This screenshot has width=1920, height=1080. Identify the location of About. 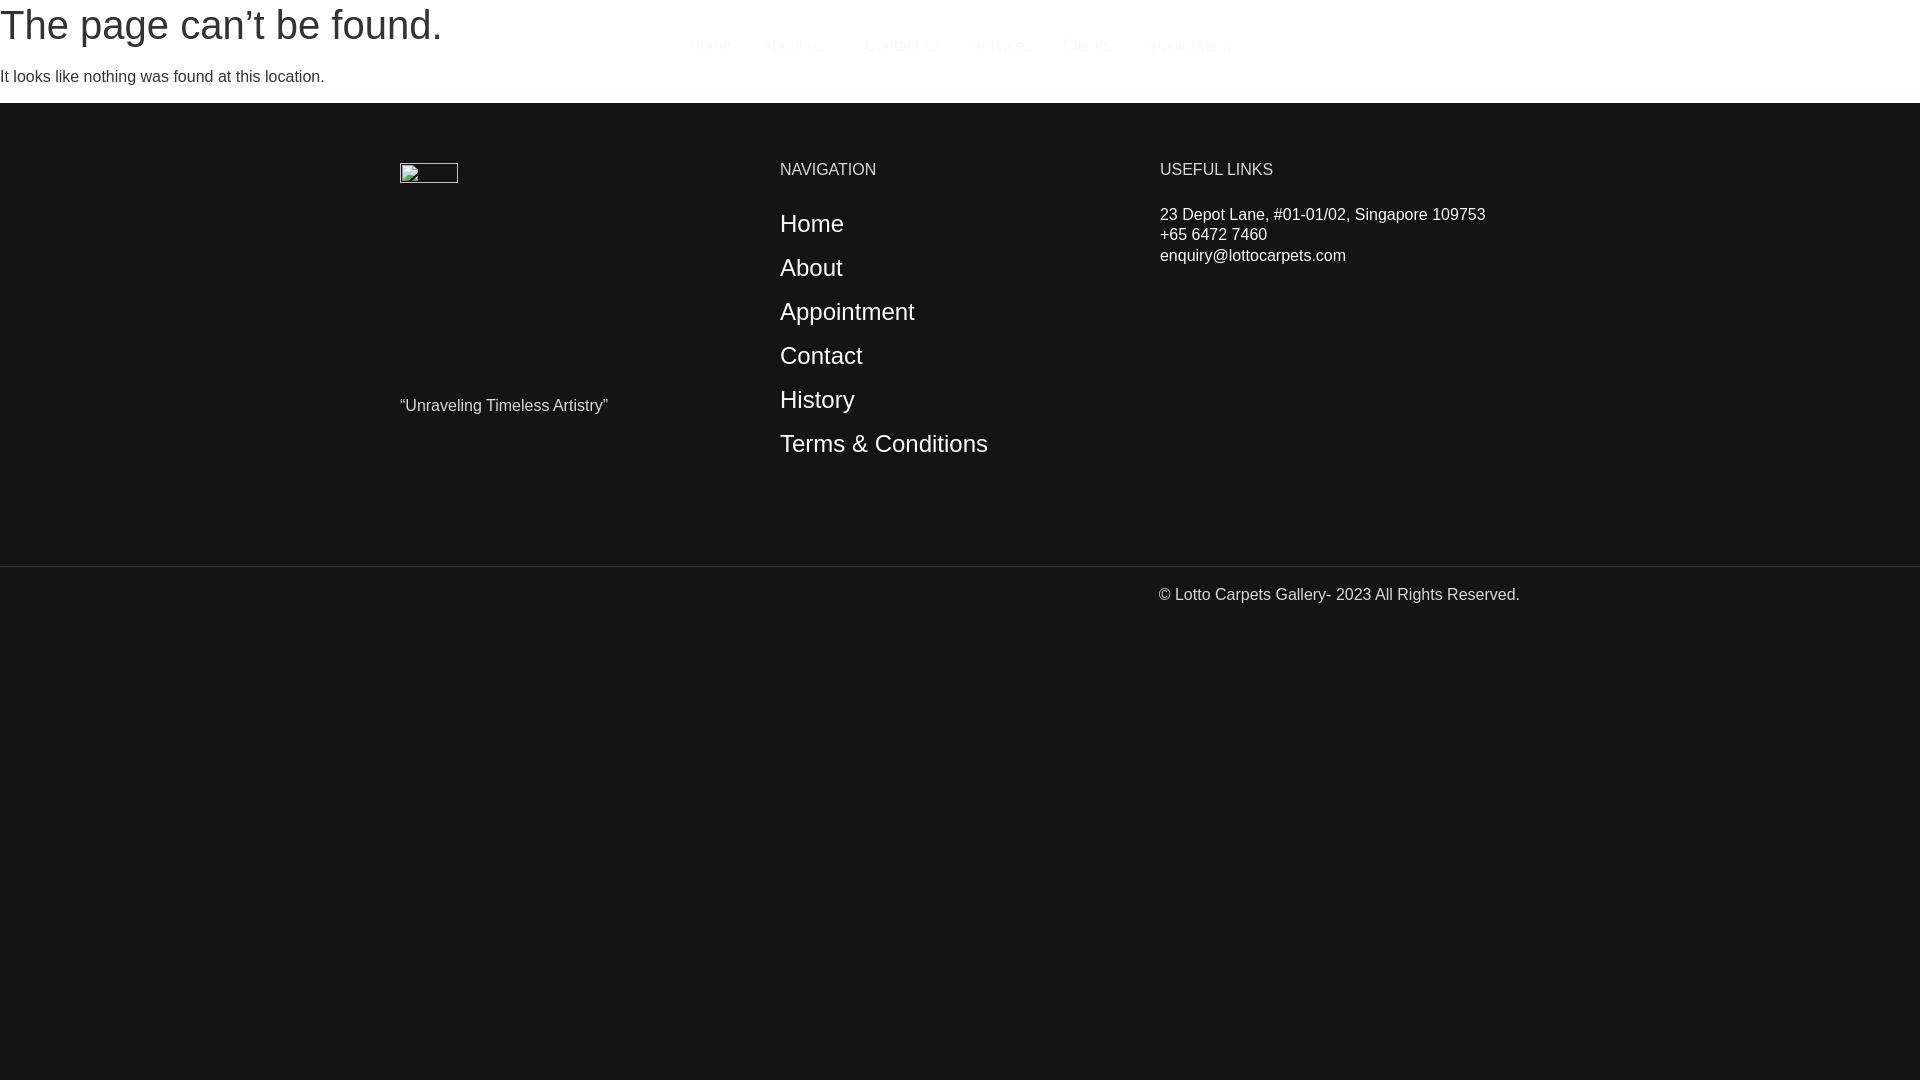
(810, 266).